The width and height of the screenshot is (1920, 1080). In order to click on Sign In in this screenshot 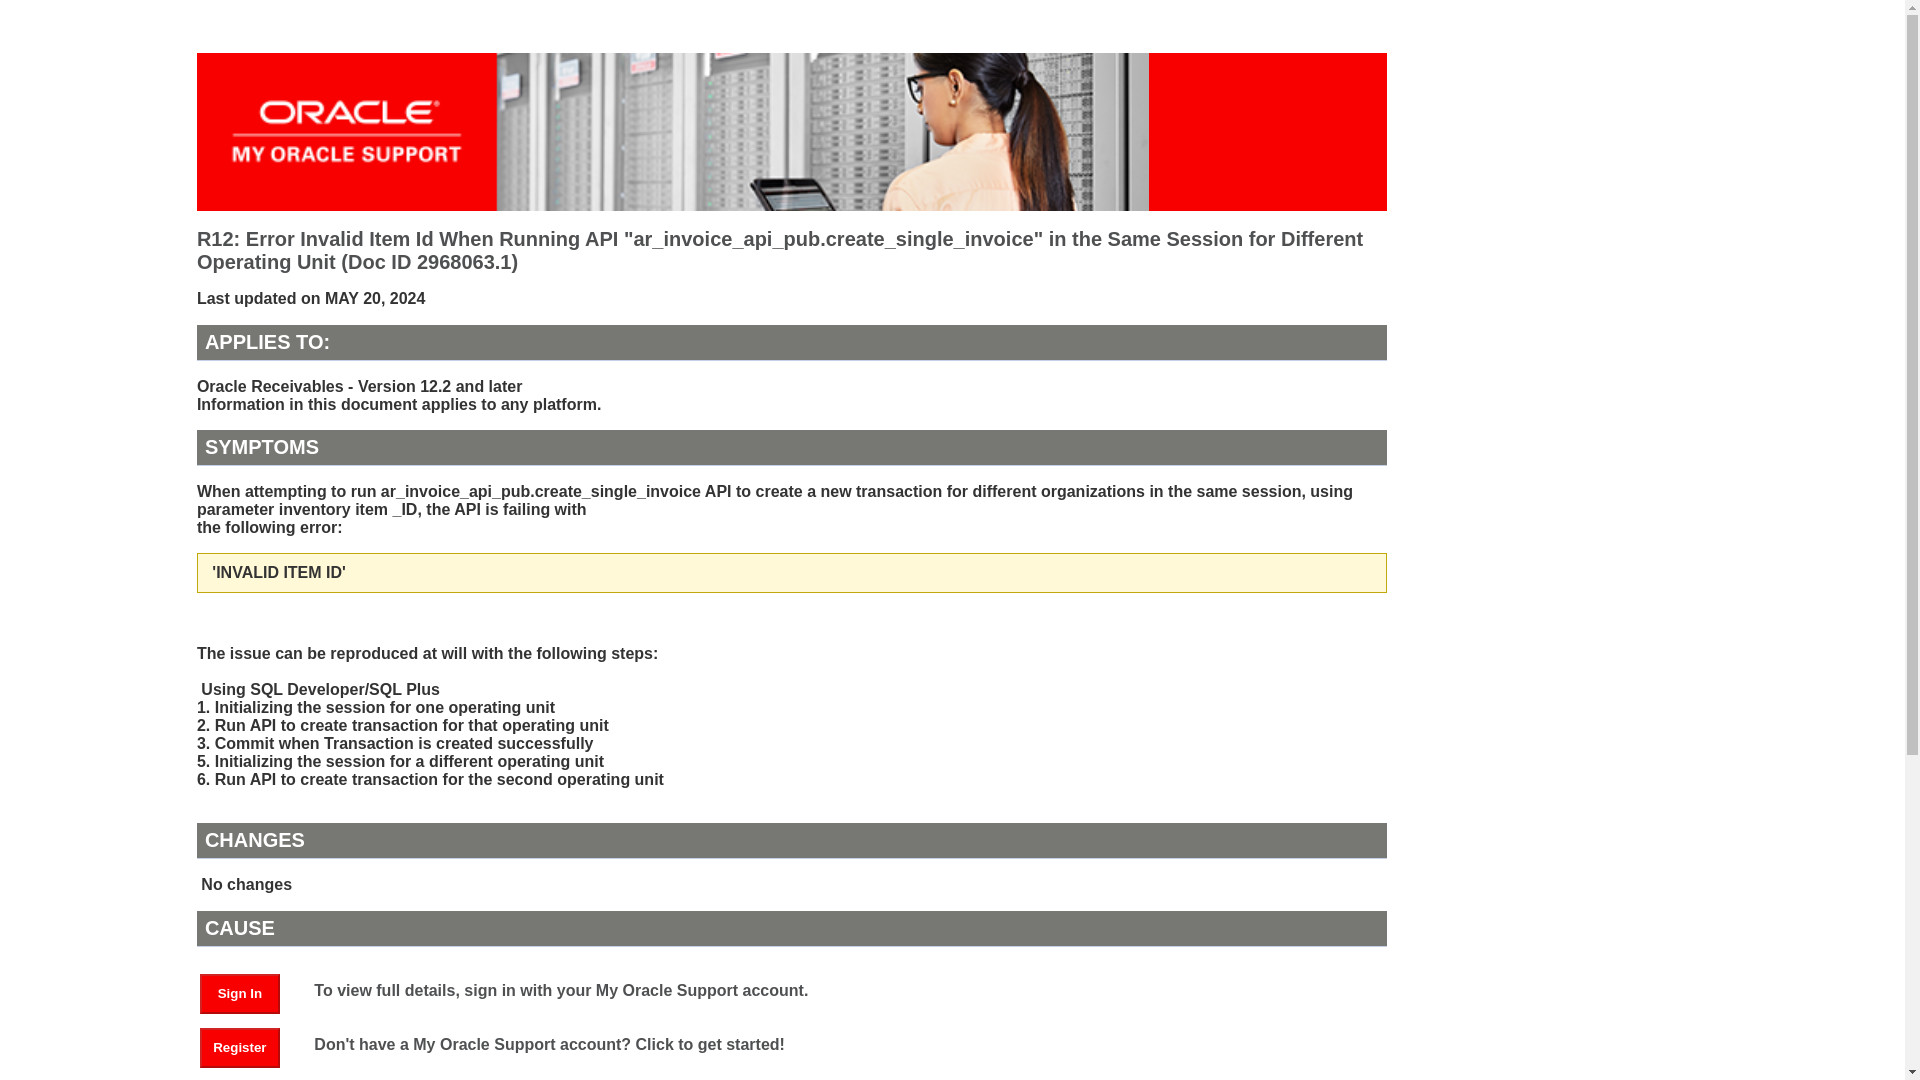, I will do `click(240, 994)`.